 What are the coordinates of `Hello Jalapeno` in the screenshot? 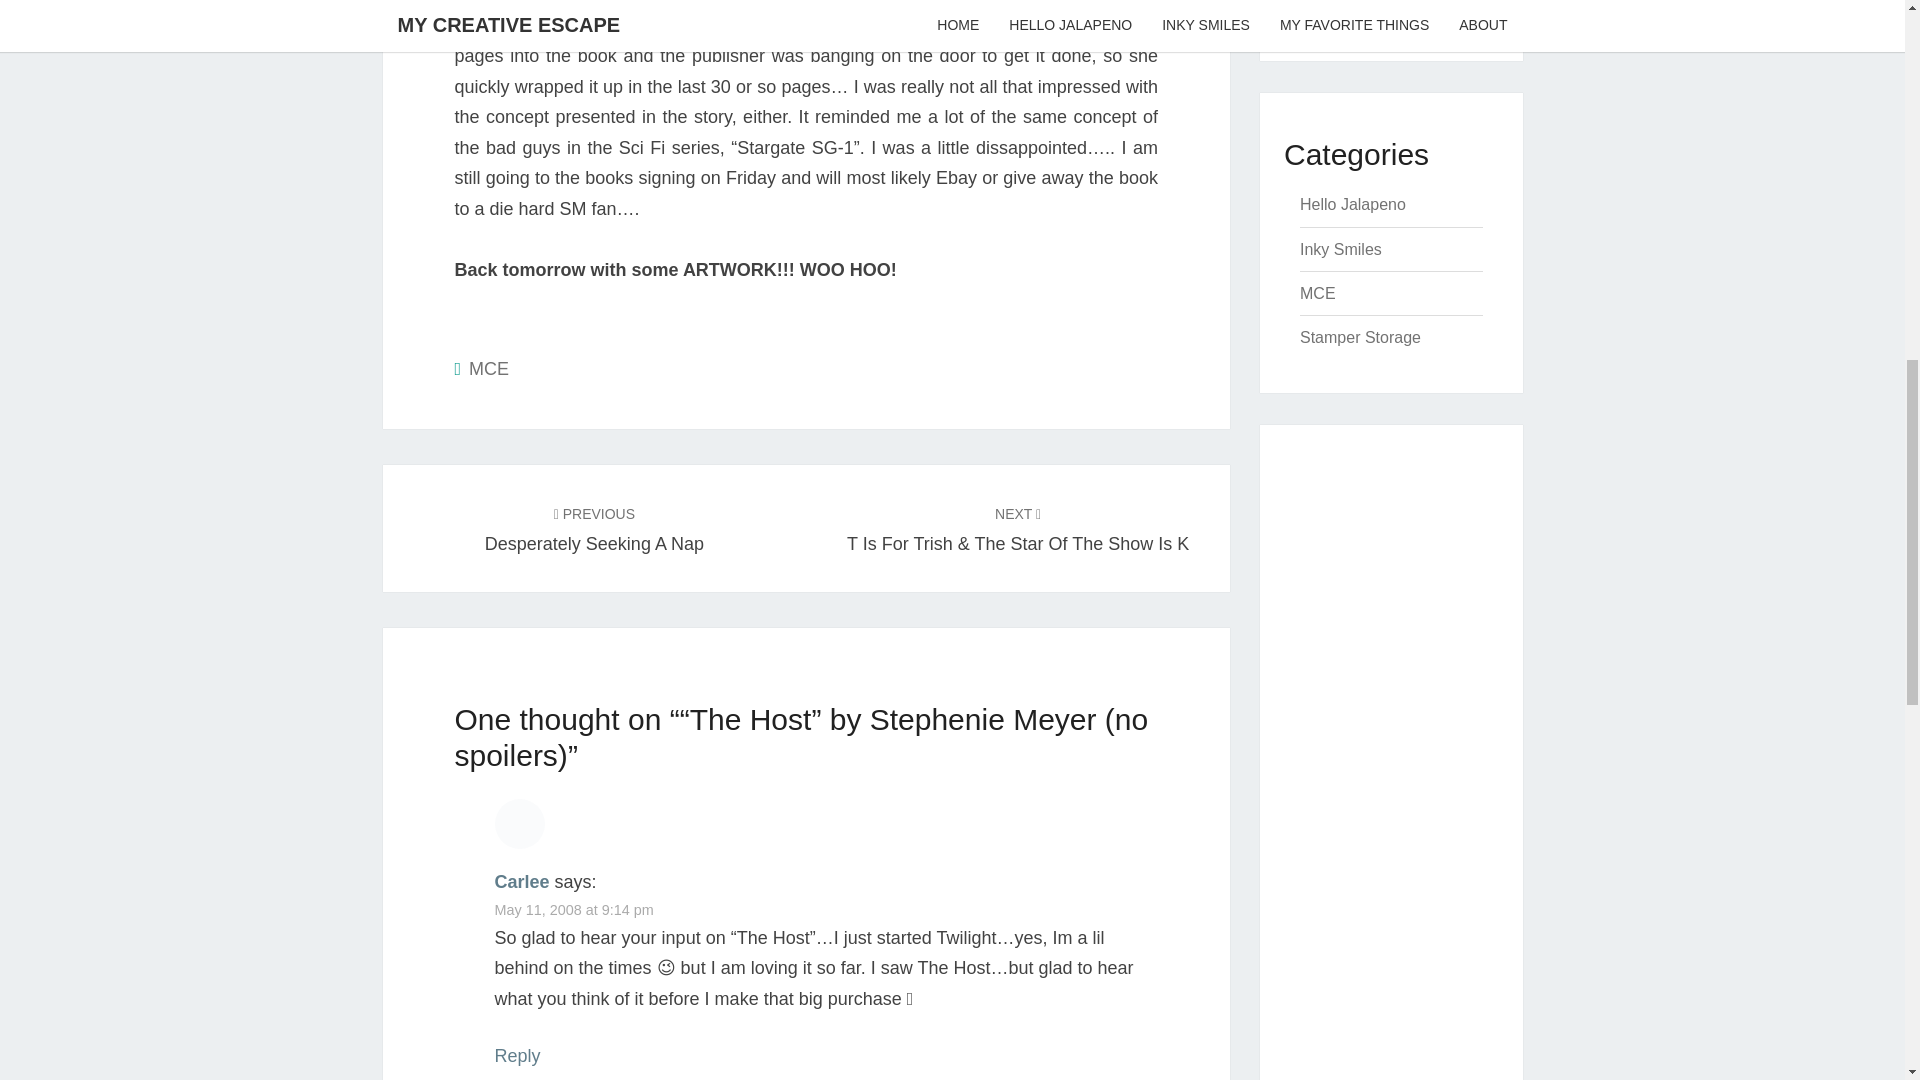 It's located at (1352, 204).